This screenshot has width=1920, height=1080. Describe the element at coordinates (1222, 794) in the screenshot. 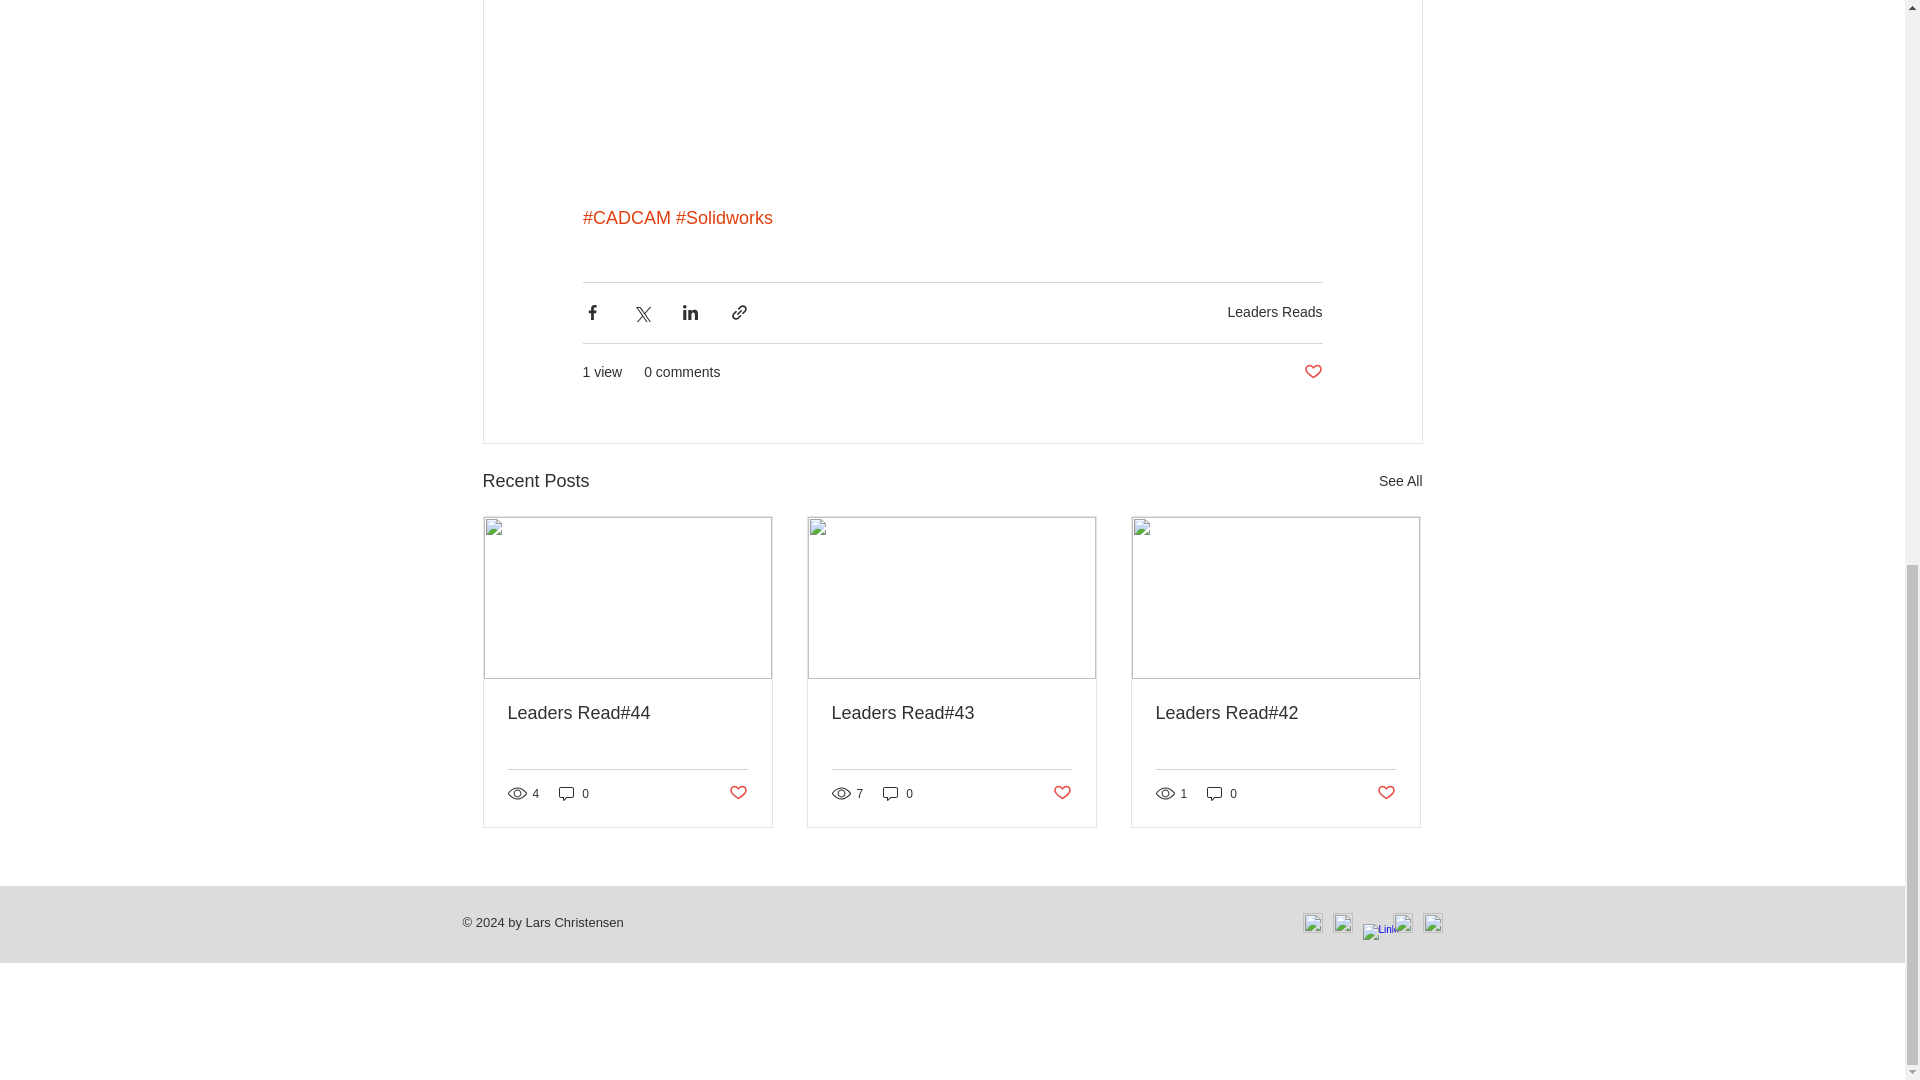

I see `0` at that location.